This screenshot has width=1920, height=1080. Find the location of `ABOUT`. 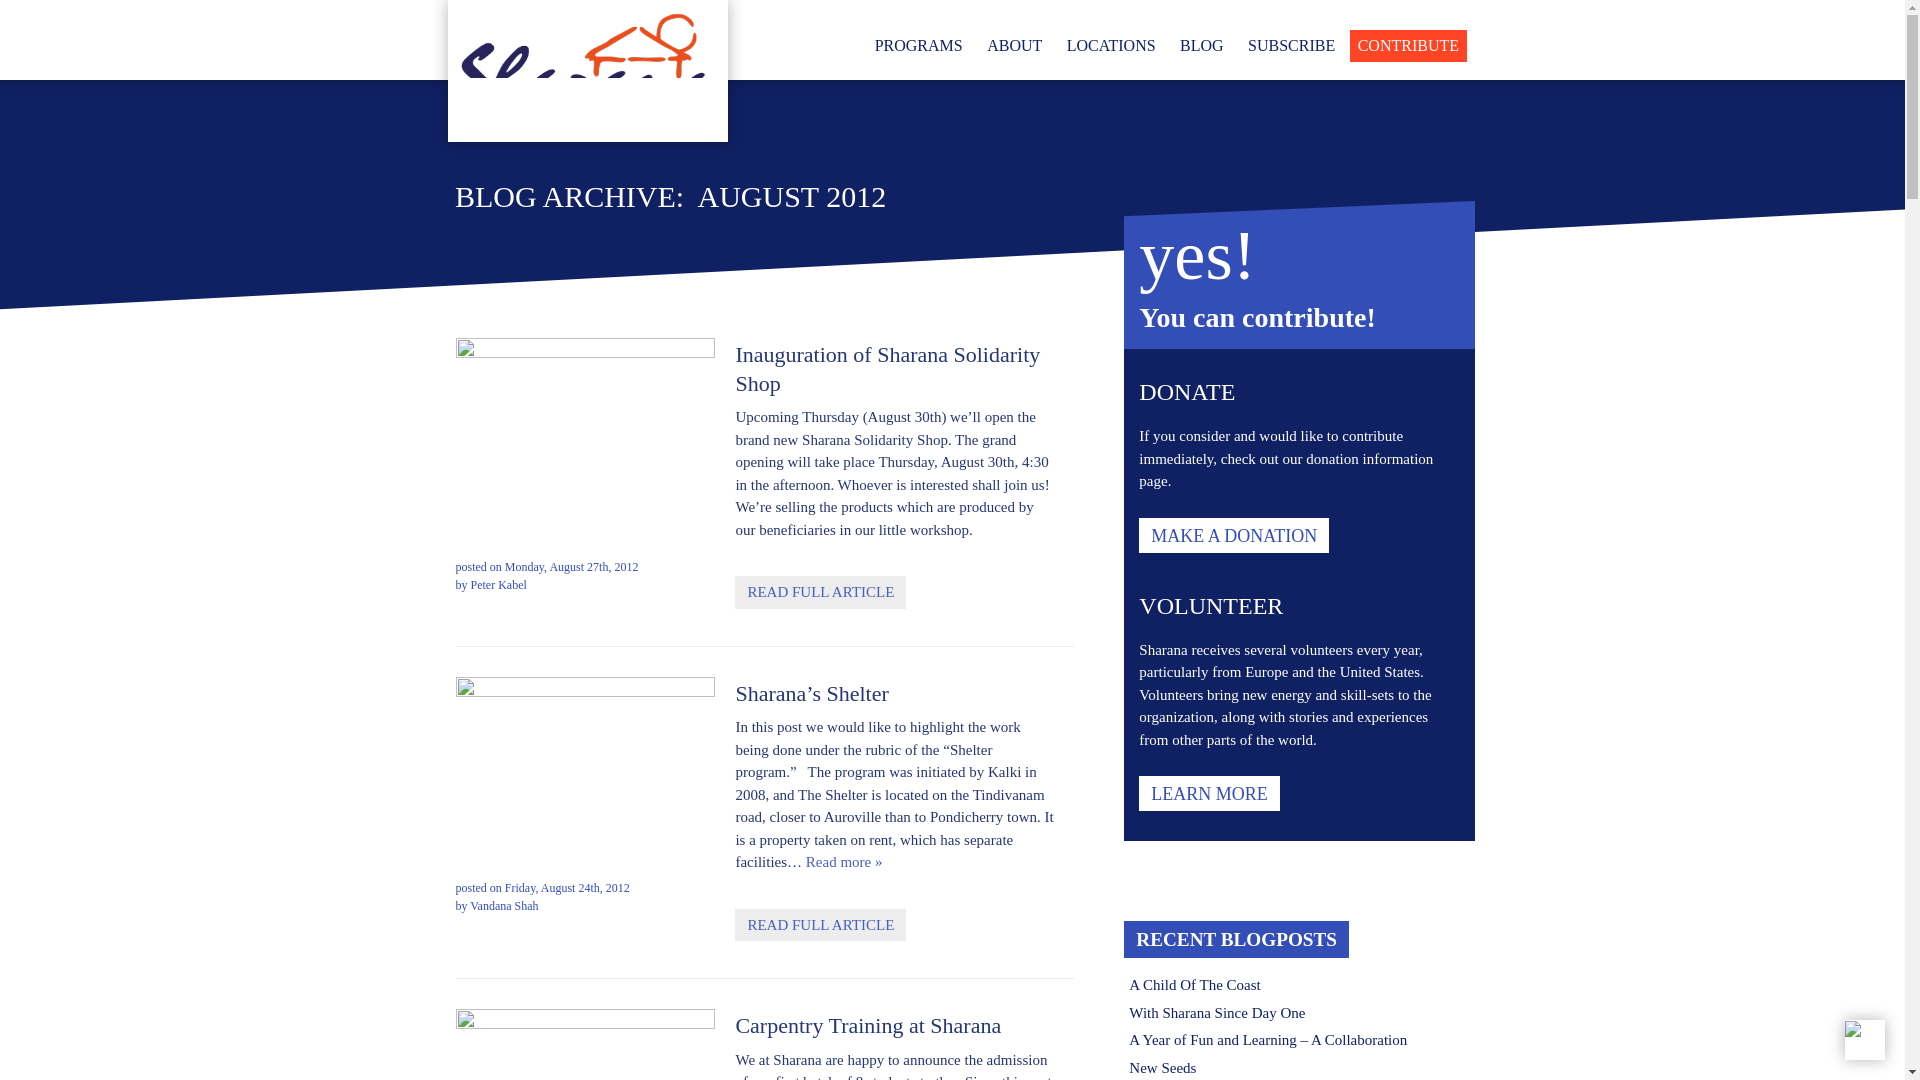

ABOUT is located at coordinates (1014, 46).